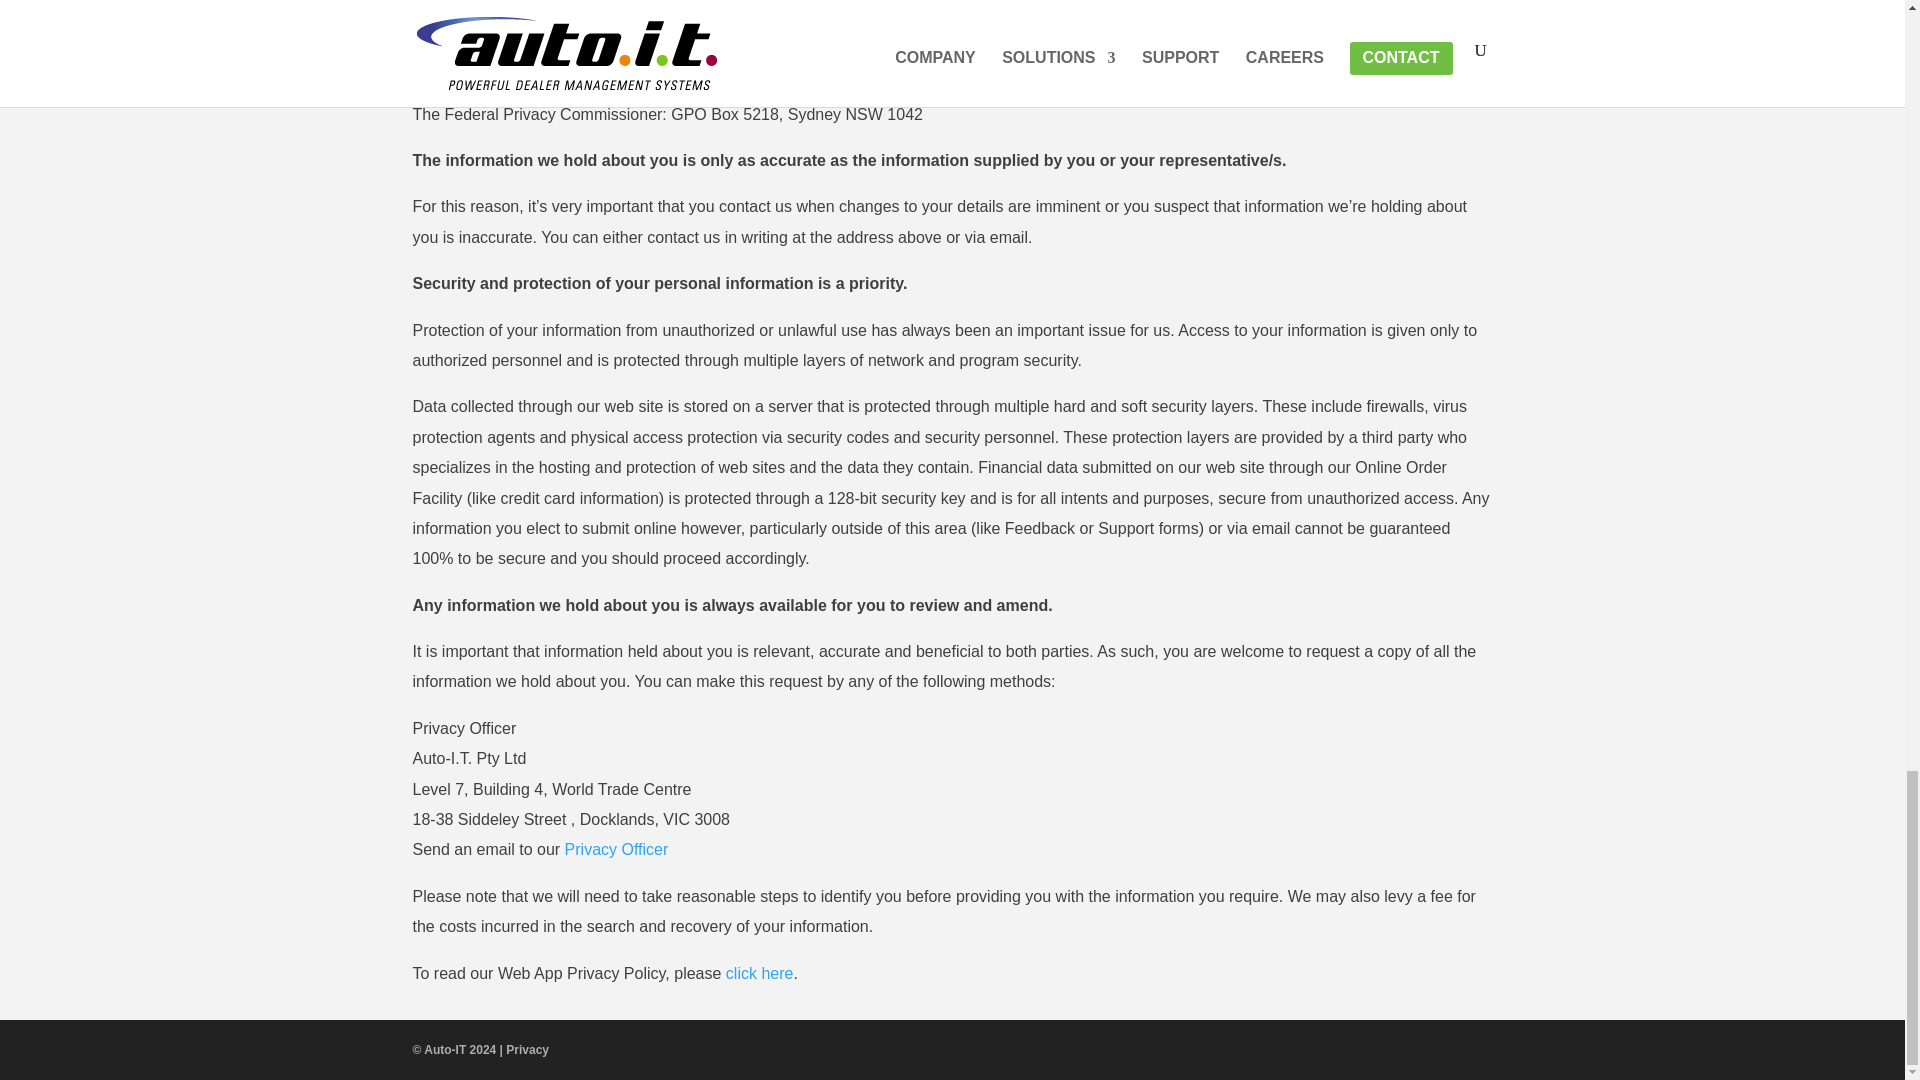  I want to click on click here, so click(760, 973).